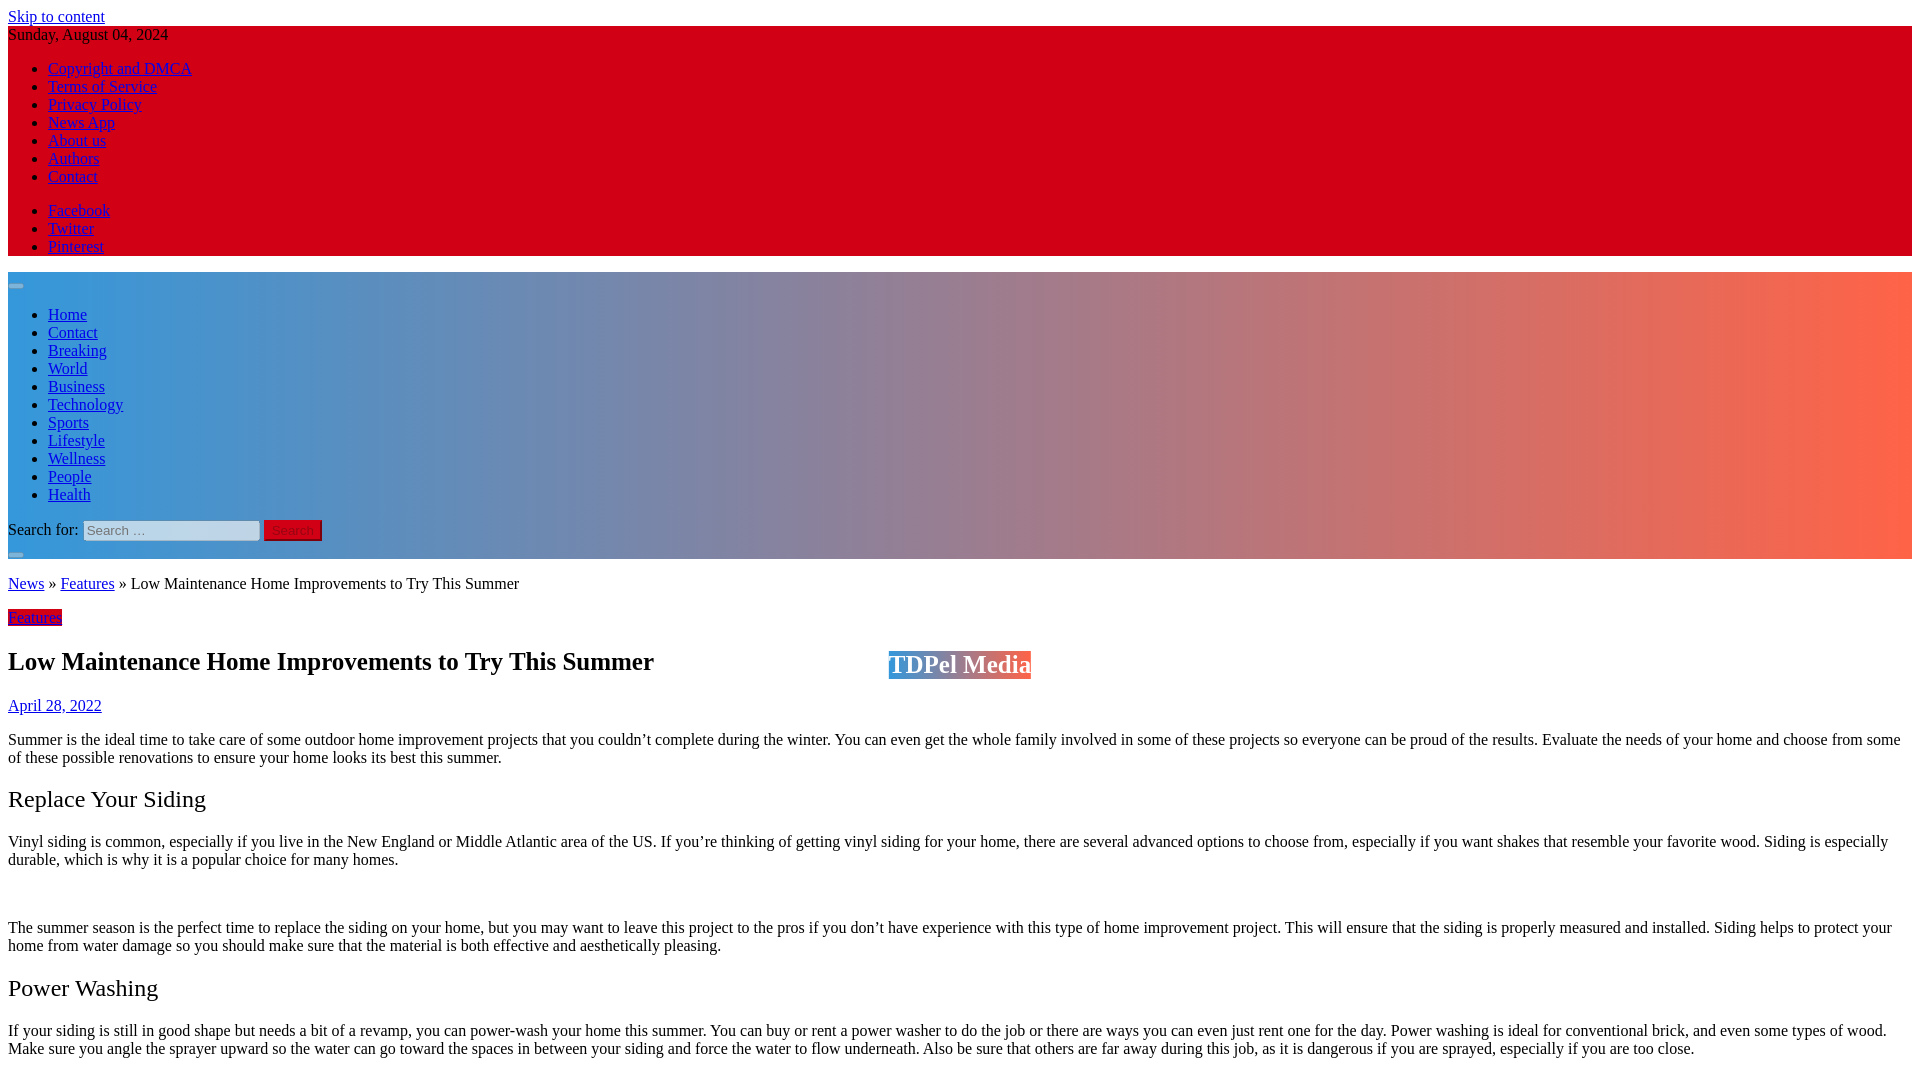 The width and height of the screenshot is (1920, 1080). I want to click on News, so click(26, 582).